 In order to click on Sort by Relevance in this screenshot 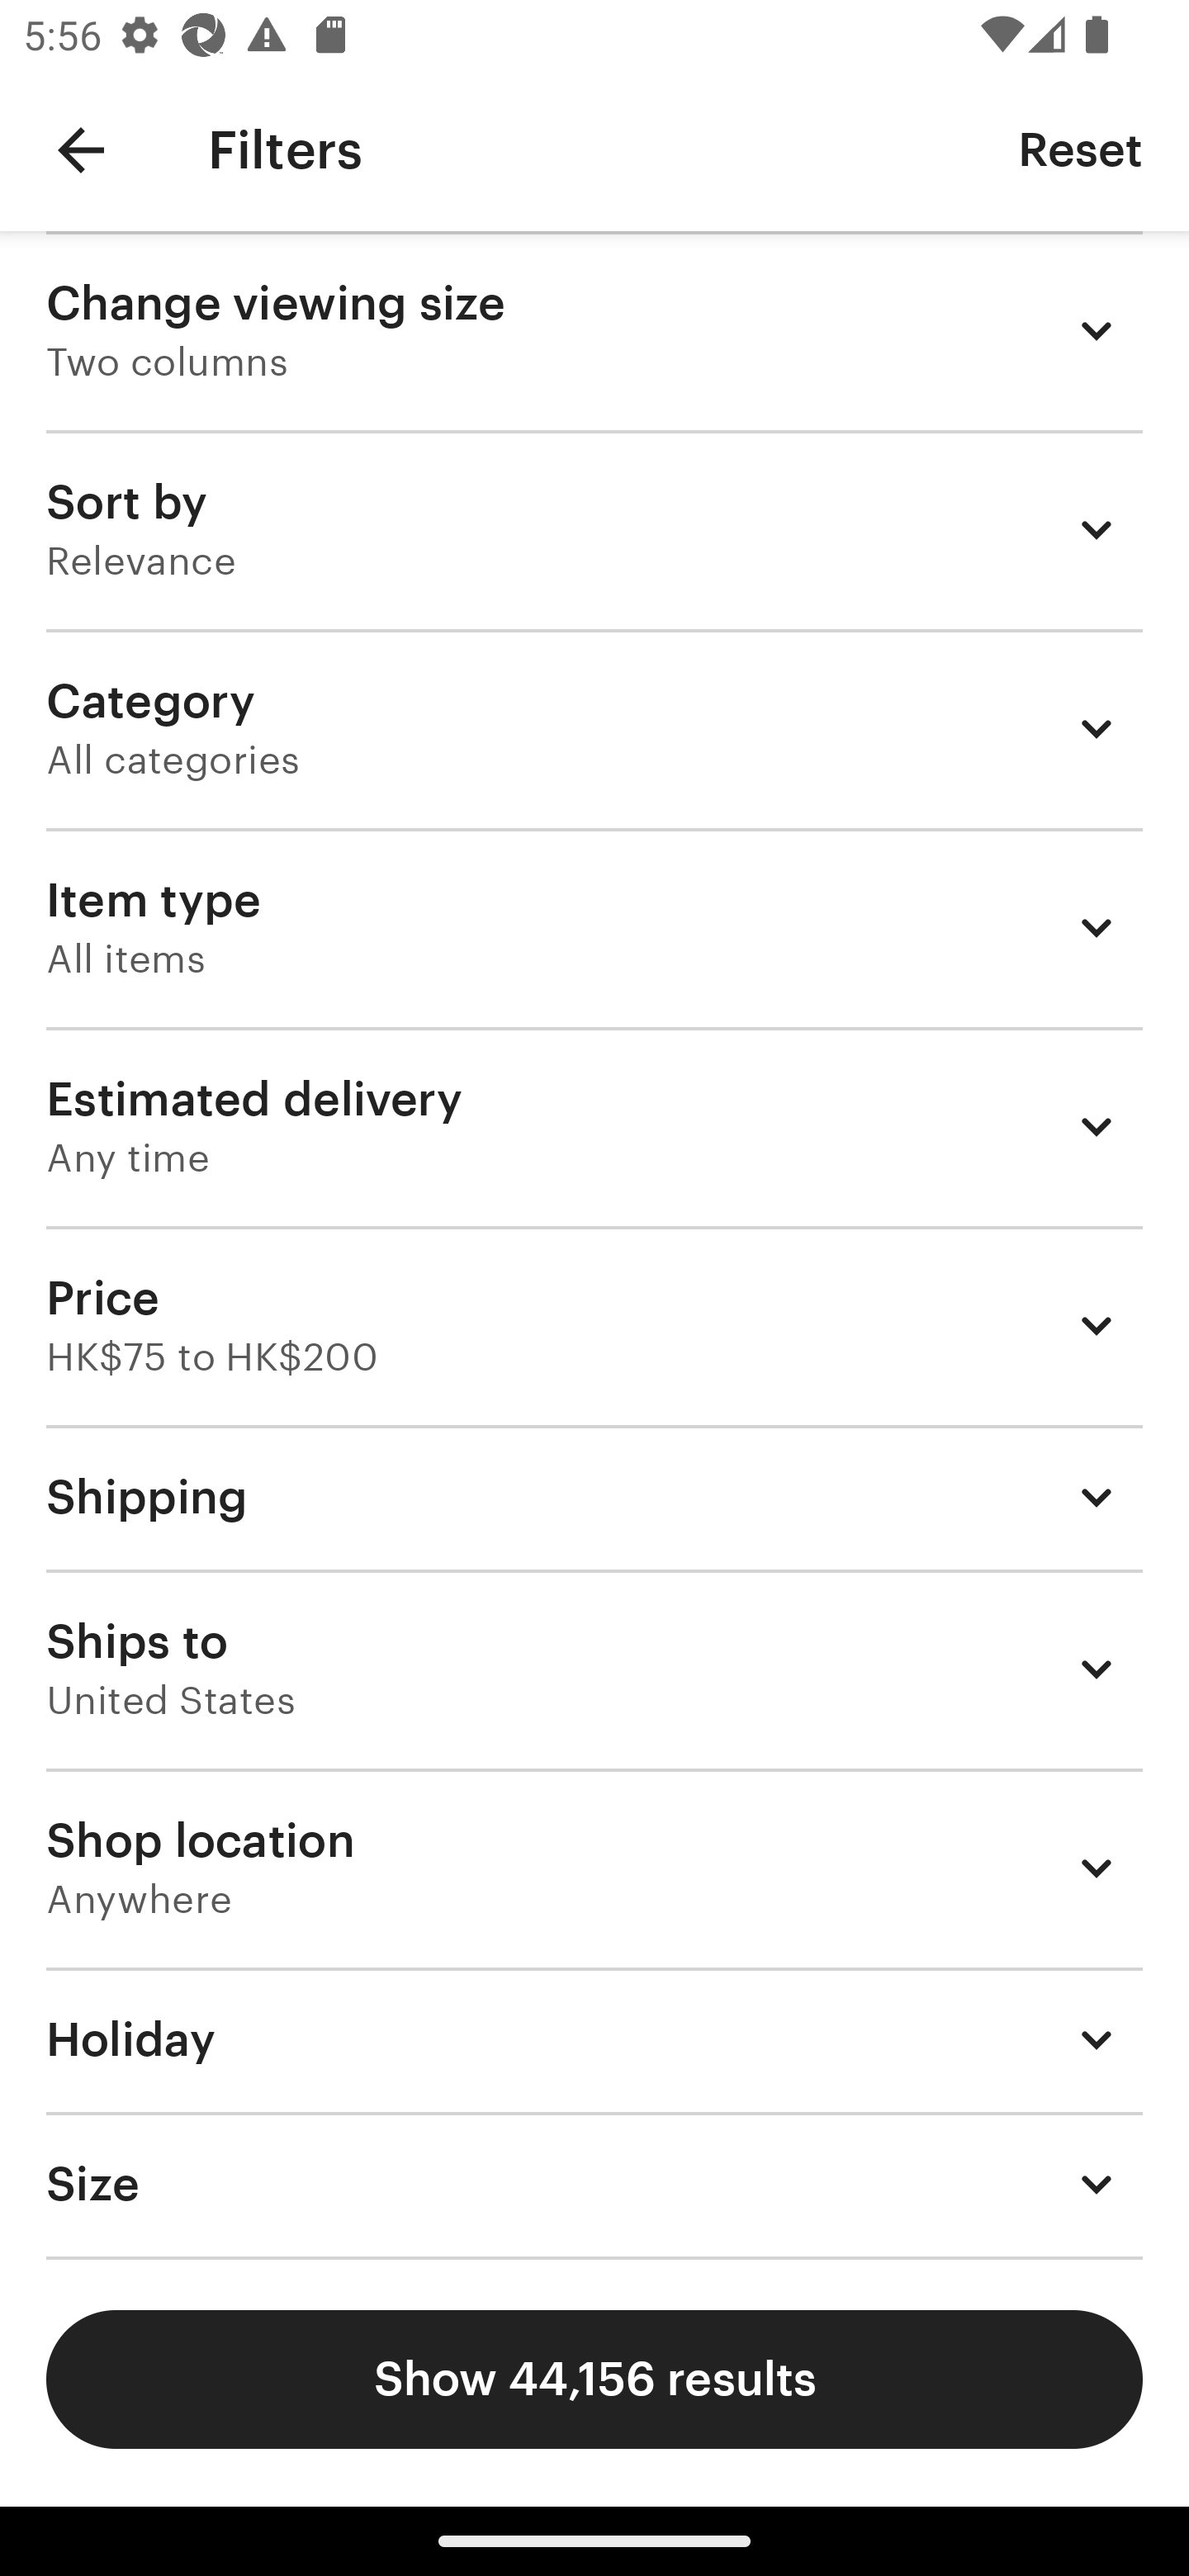, I will do `click(594, 529)`.